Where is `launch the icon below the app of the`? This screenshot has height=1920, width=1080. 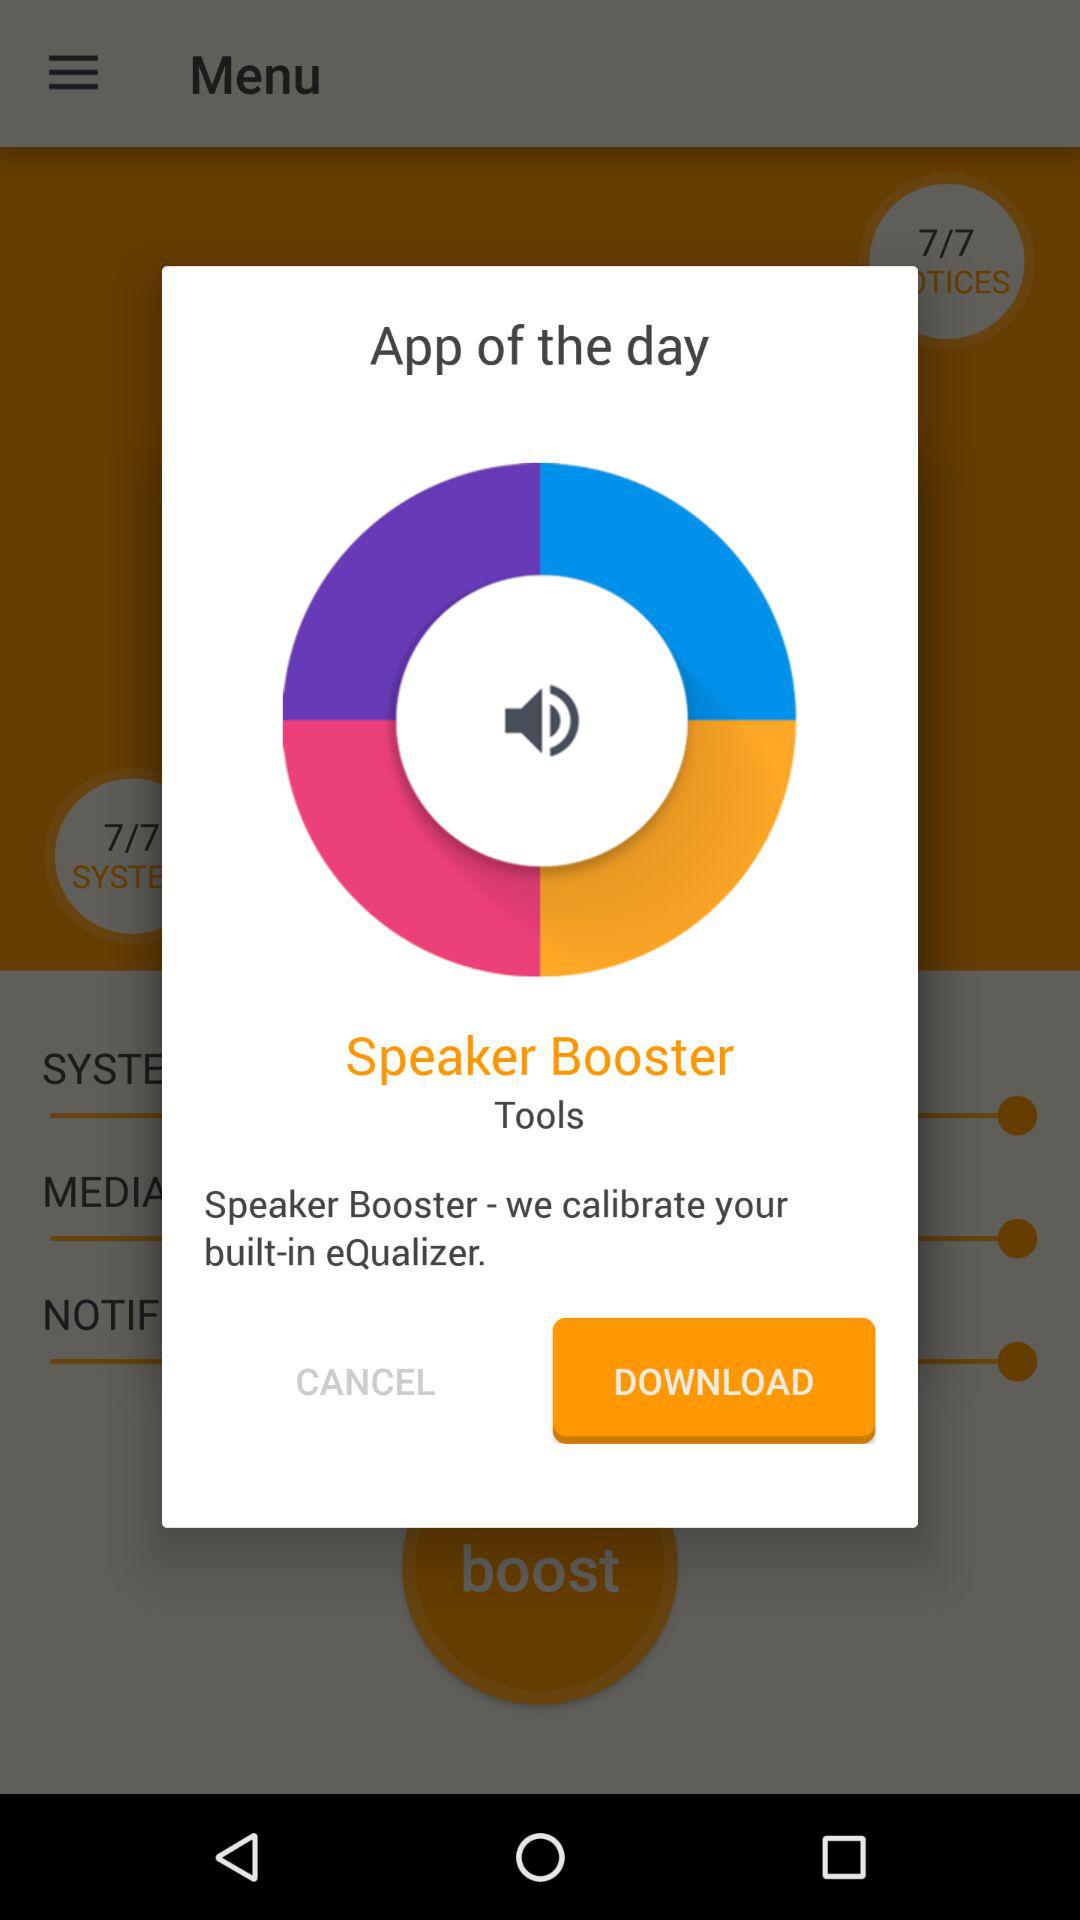
launch the icon below the app of the is located at coordinates (539, 719).